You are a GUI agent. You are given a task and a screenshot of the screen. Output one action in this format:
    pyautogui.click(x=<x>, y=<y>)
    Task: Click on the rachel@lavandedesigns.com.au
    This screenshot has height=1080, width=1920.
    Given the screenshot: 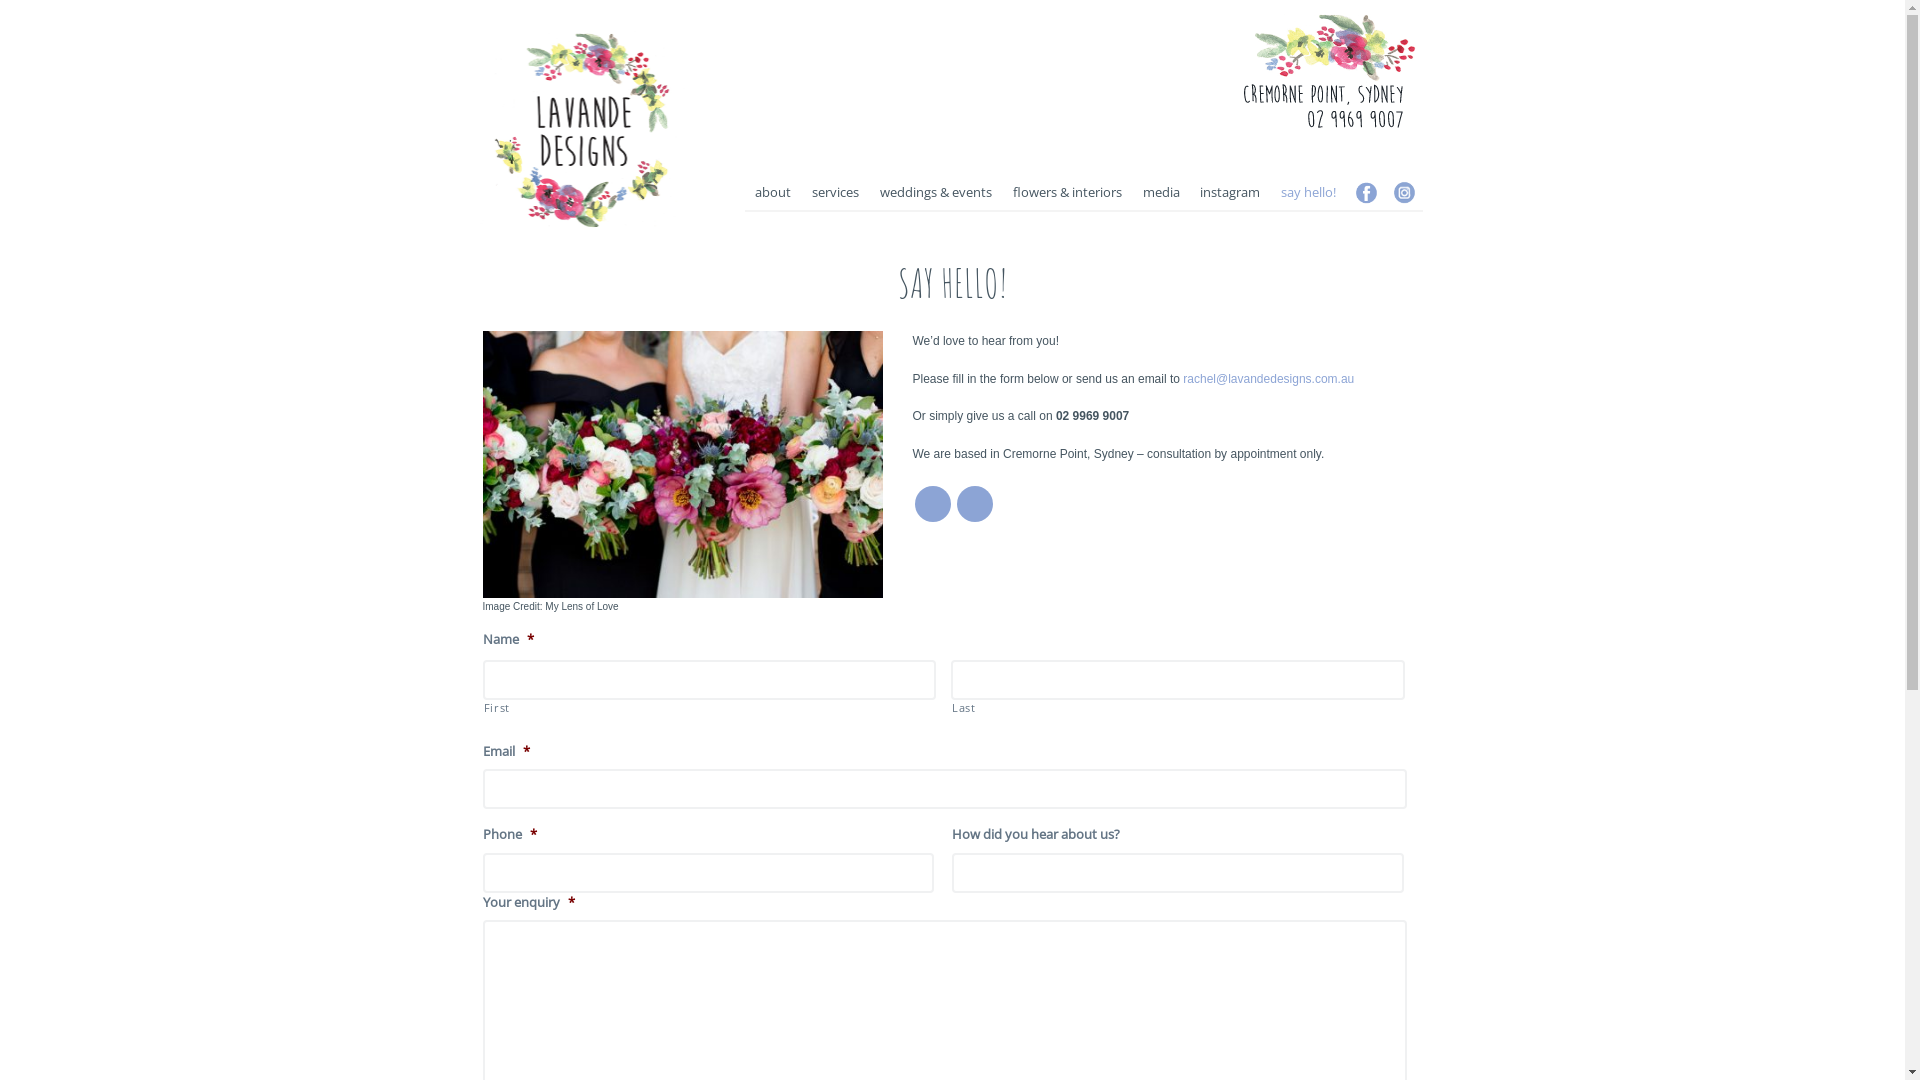 What is the action you would take?
    pyautogui.click(x=1268, y=379)
    